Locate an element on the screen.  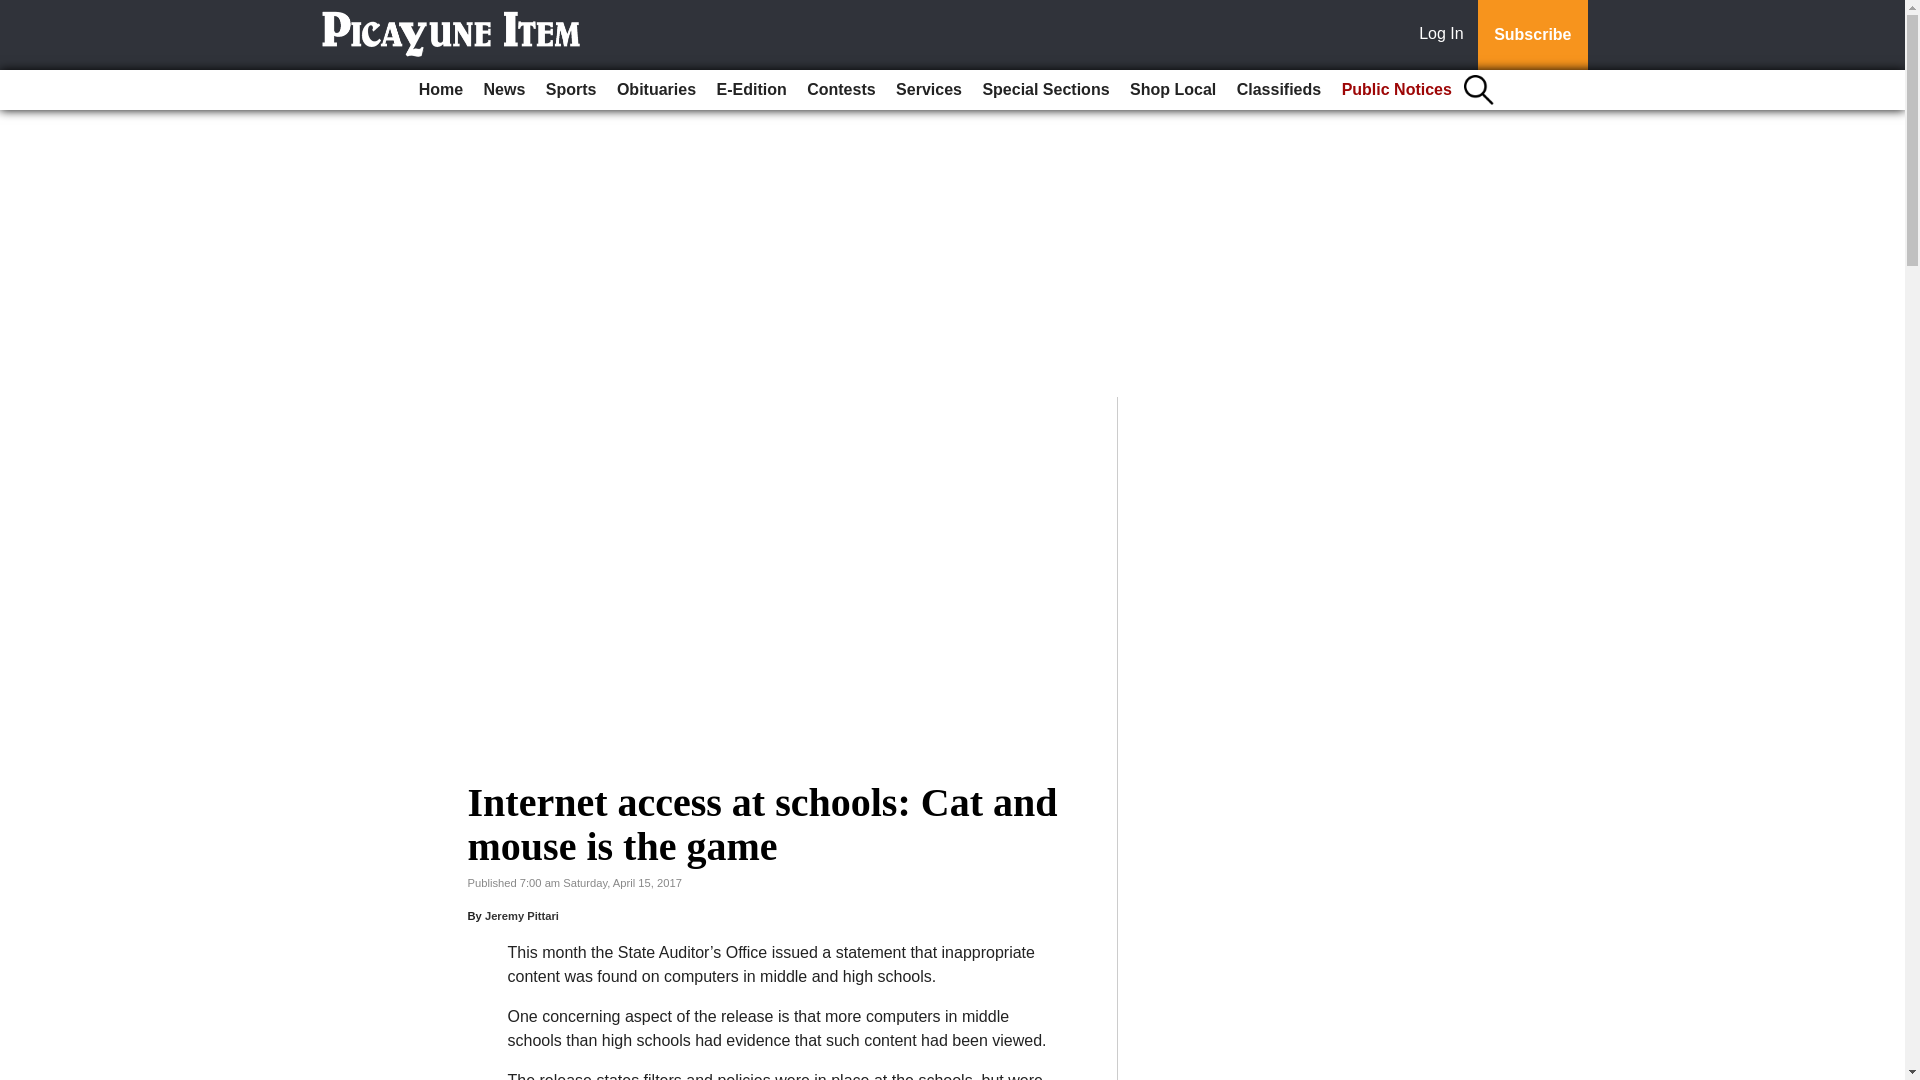
Subscribe is located at coordinates (1532, 35).